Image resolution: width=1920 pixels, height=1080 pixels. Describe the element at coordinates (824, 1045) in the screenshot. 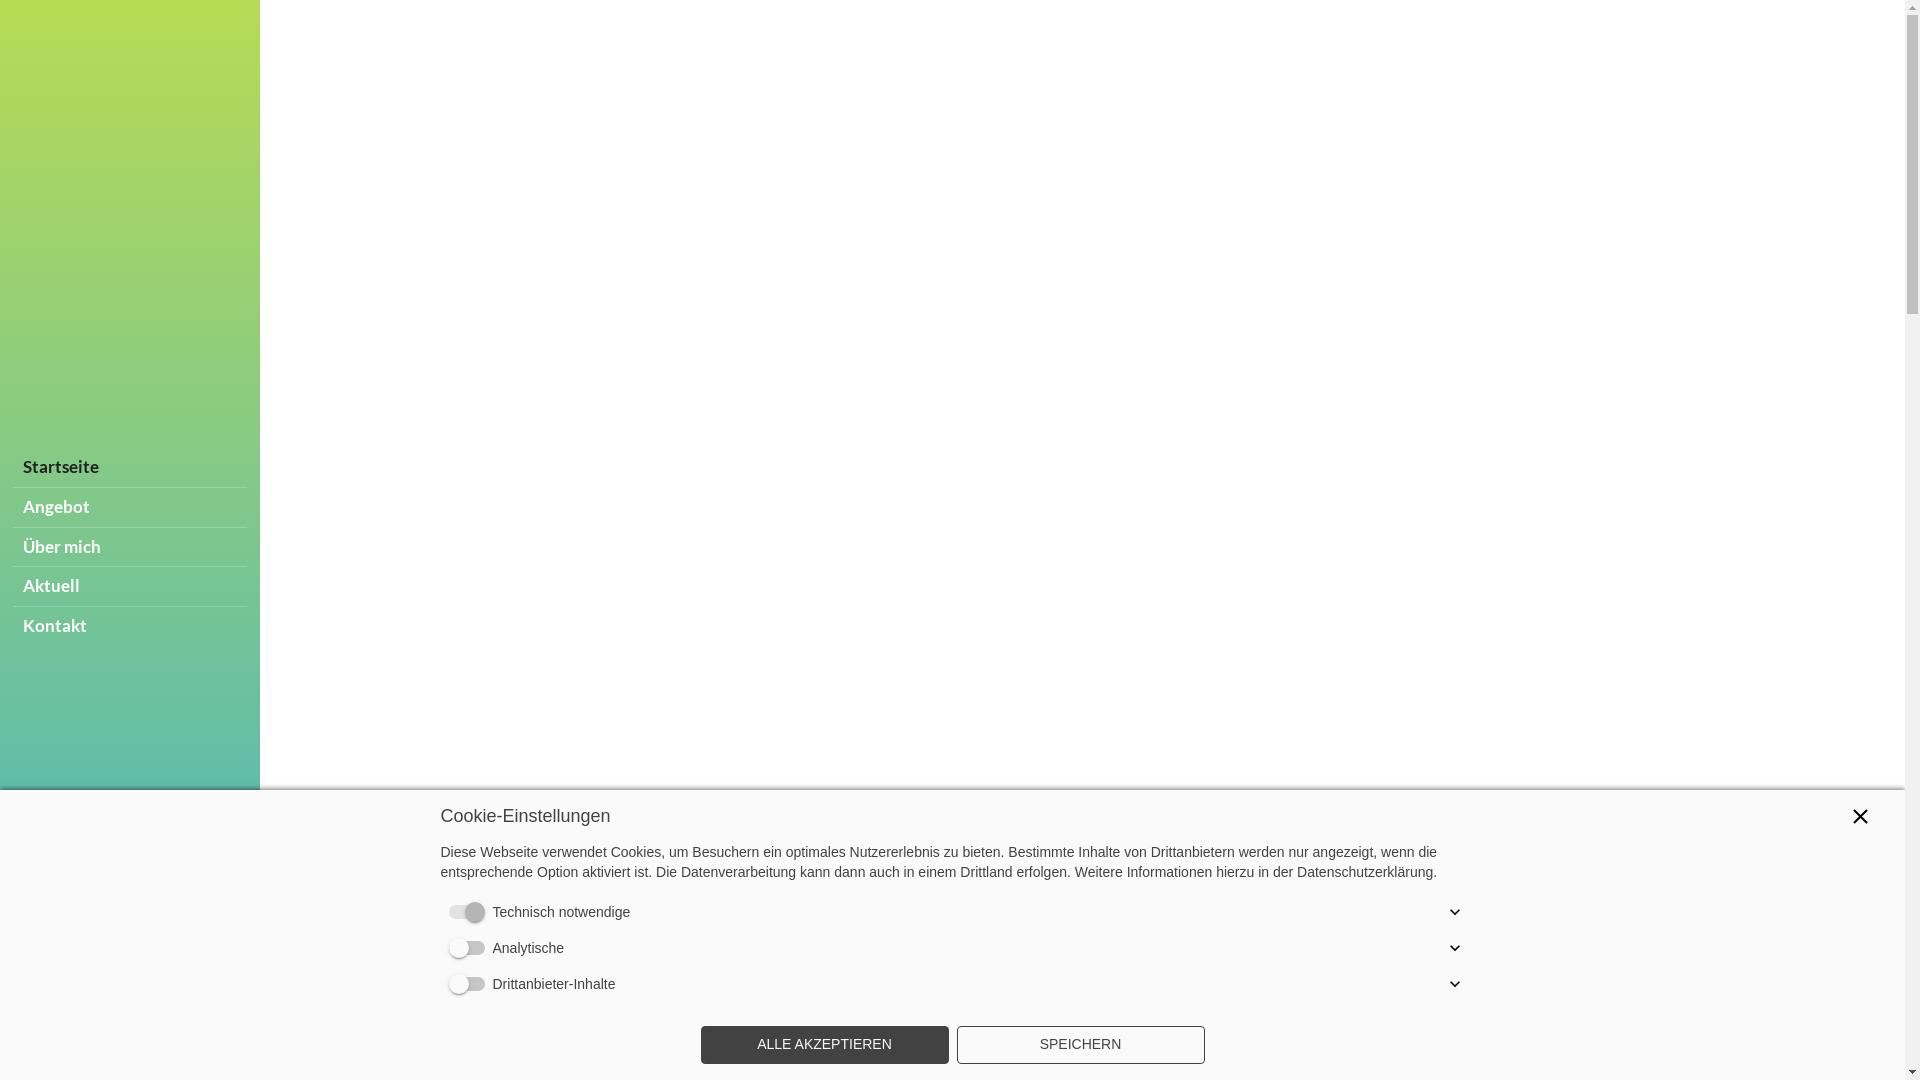

I see `ALLE AKZEPTIEREN` at that location.